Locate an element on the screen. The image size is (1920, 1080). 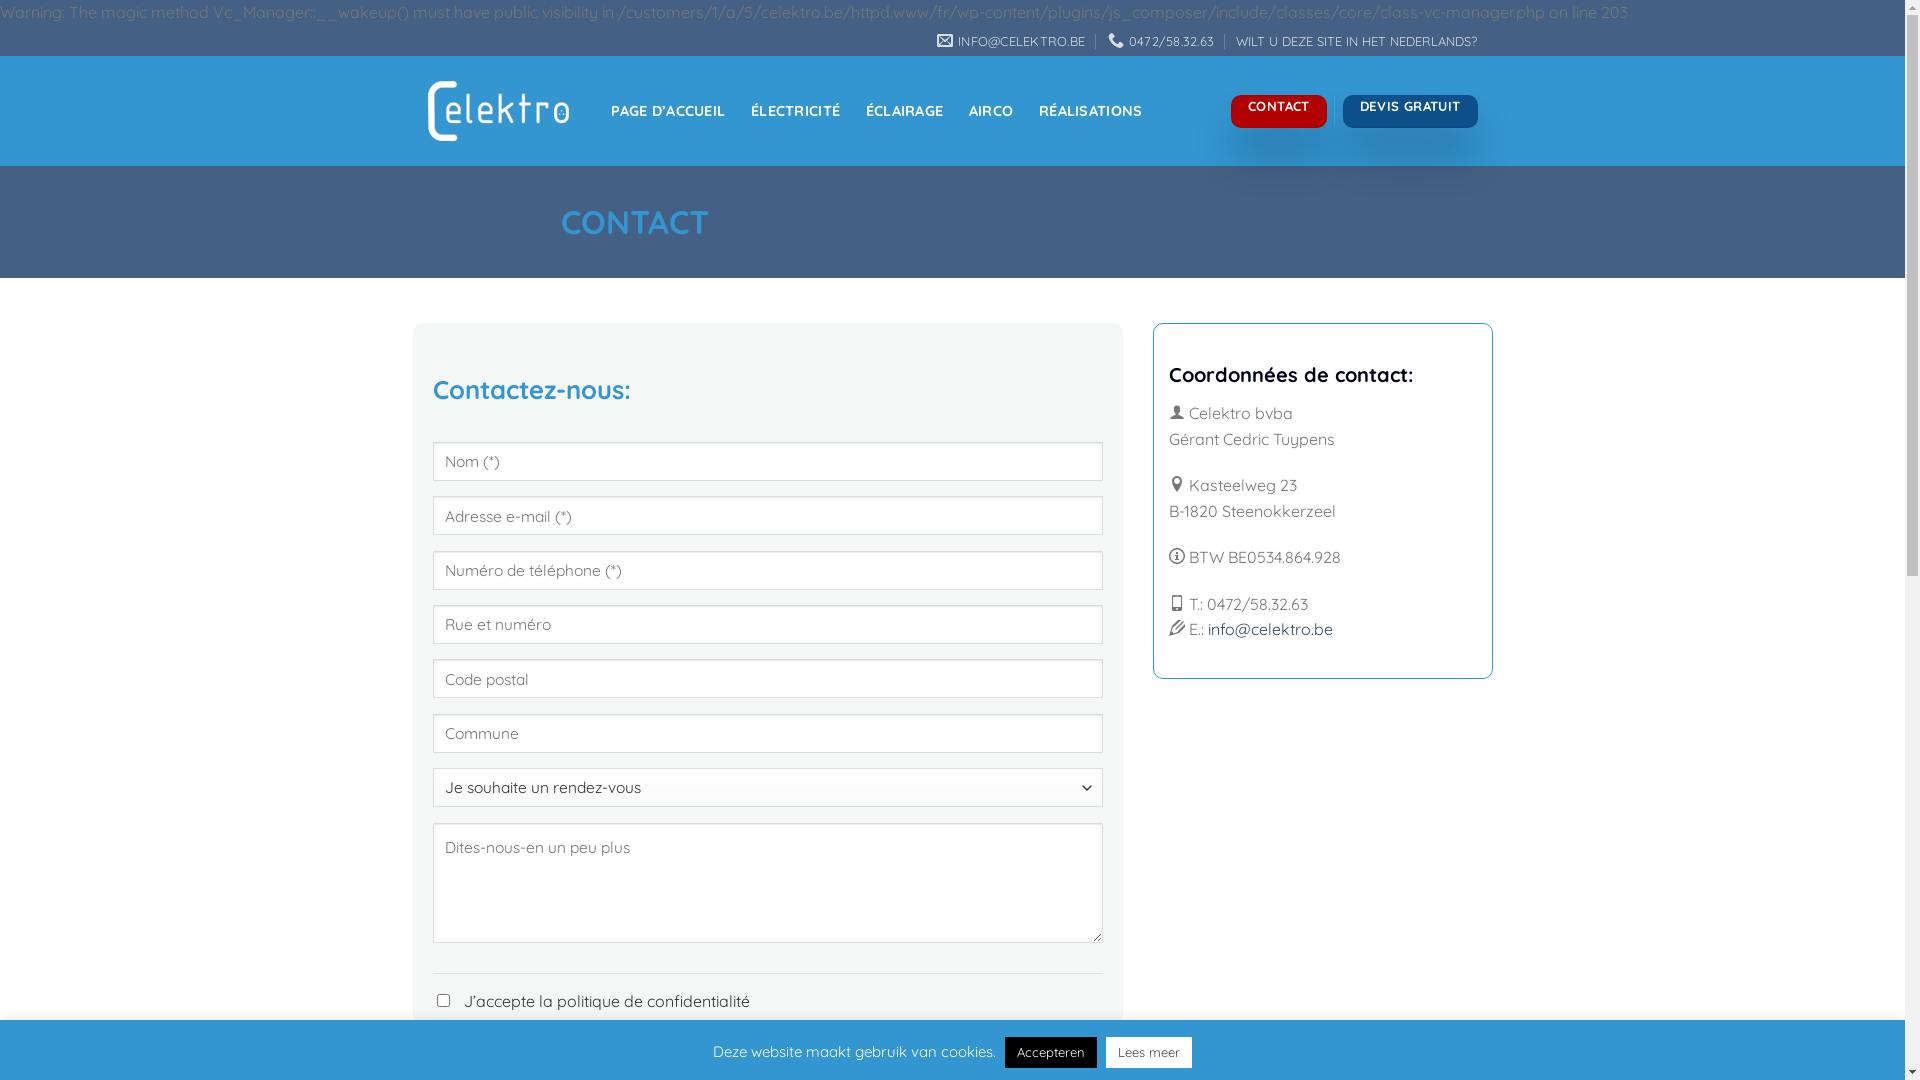
Lees meer is located at coordinates (1149, 1052).